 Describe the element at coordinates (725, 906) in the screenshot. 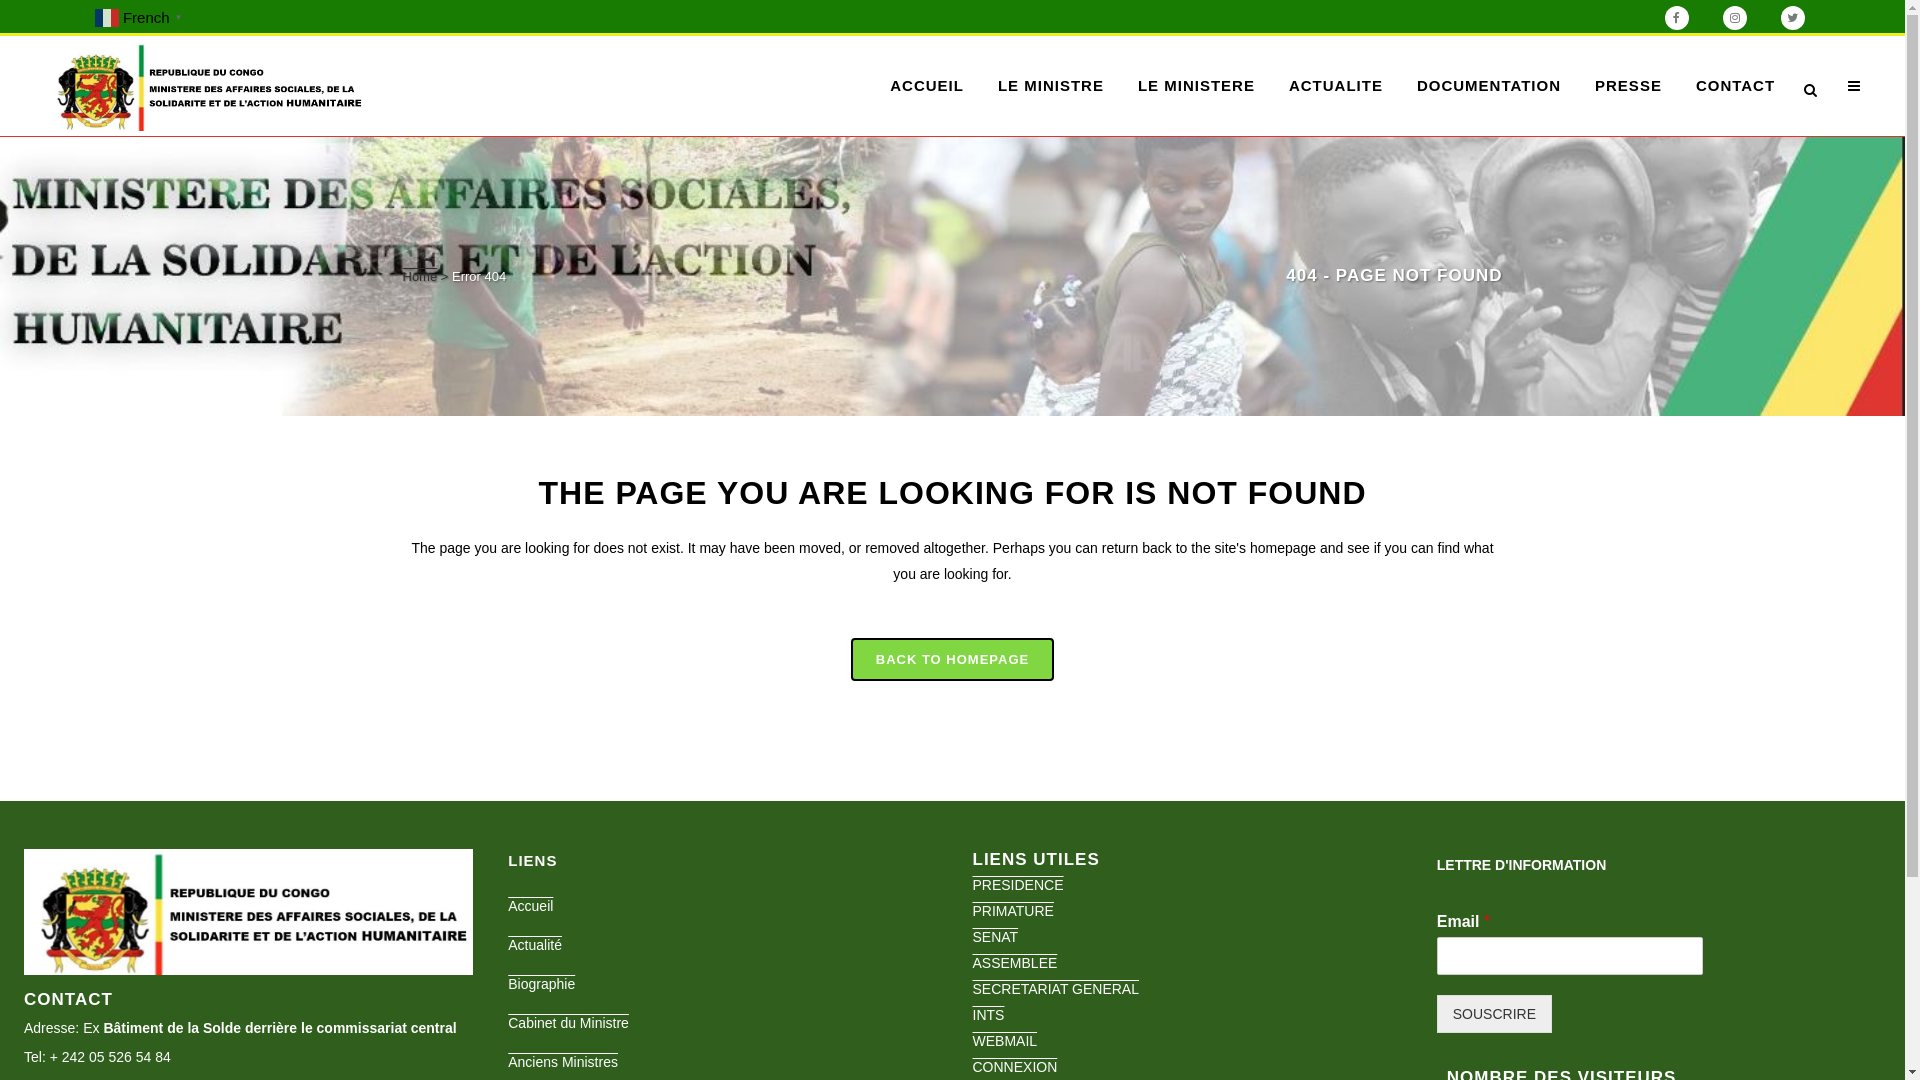

I see `Accueil` at that location.